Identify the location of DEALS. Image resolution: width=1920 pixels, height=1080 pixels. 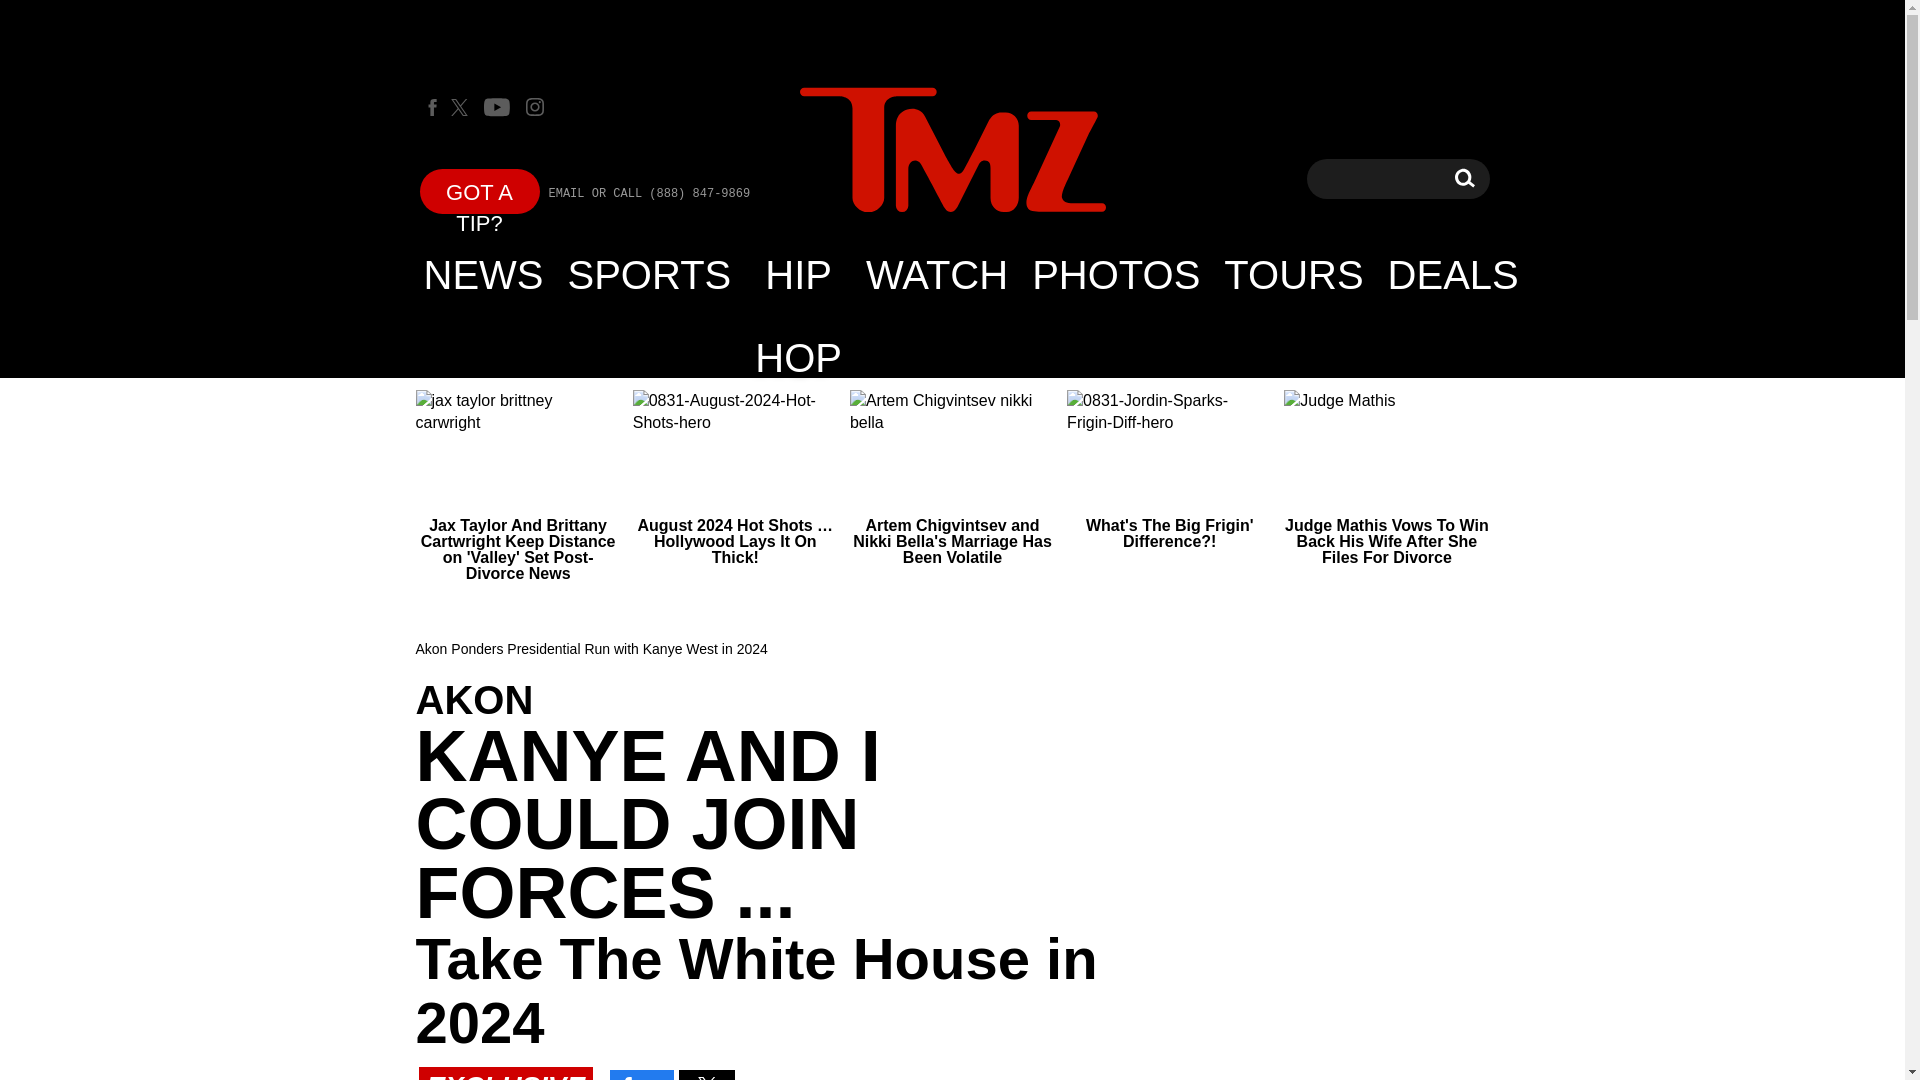
(1453, 274).